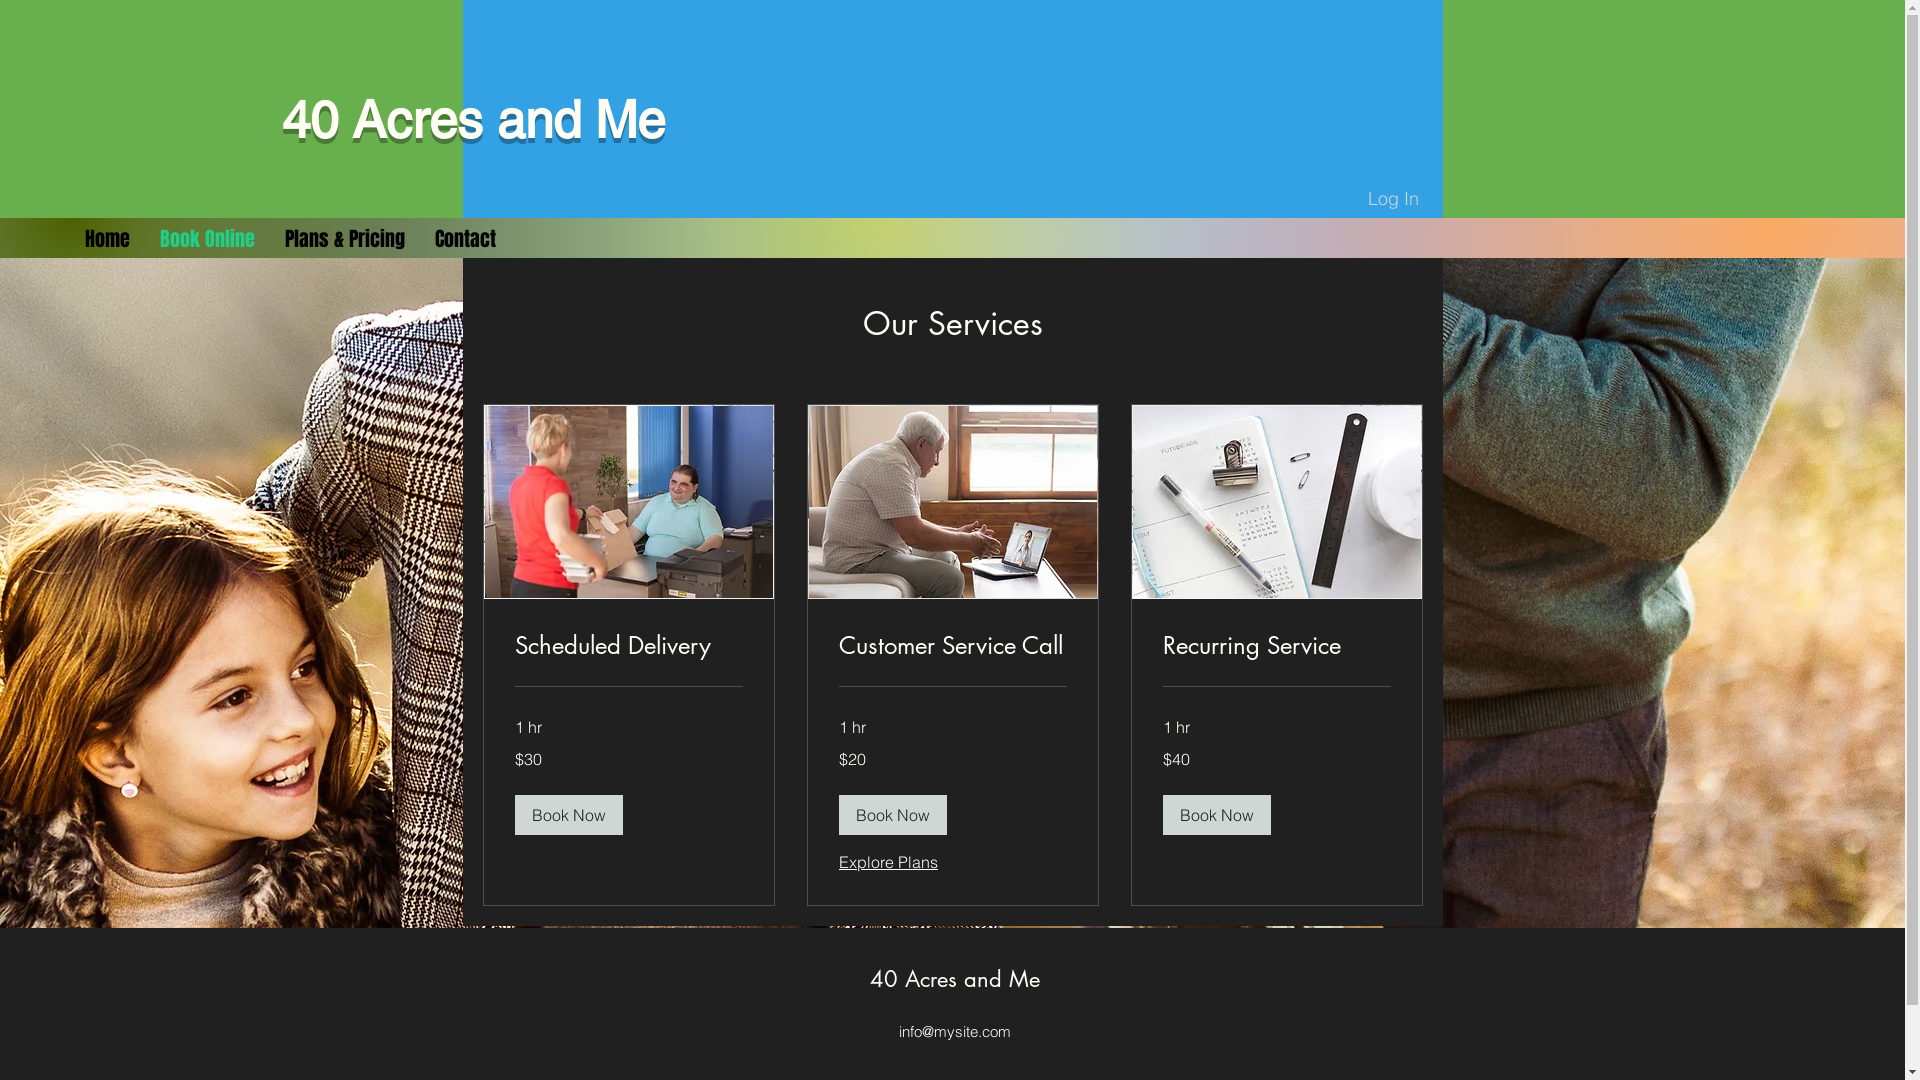 The image size is (1920, 1080). Describe the element at coordinates (1394, 199) in the screenshot. I see `Log In` at that location.